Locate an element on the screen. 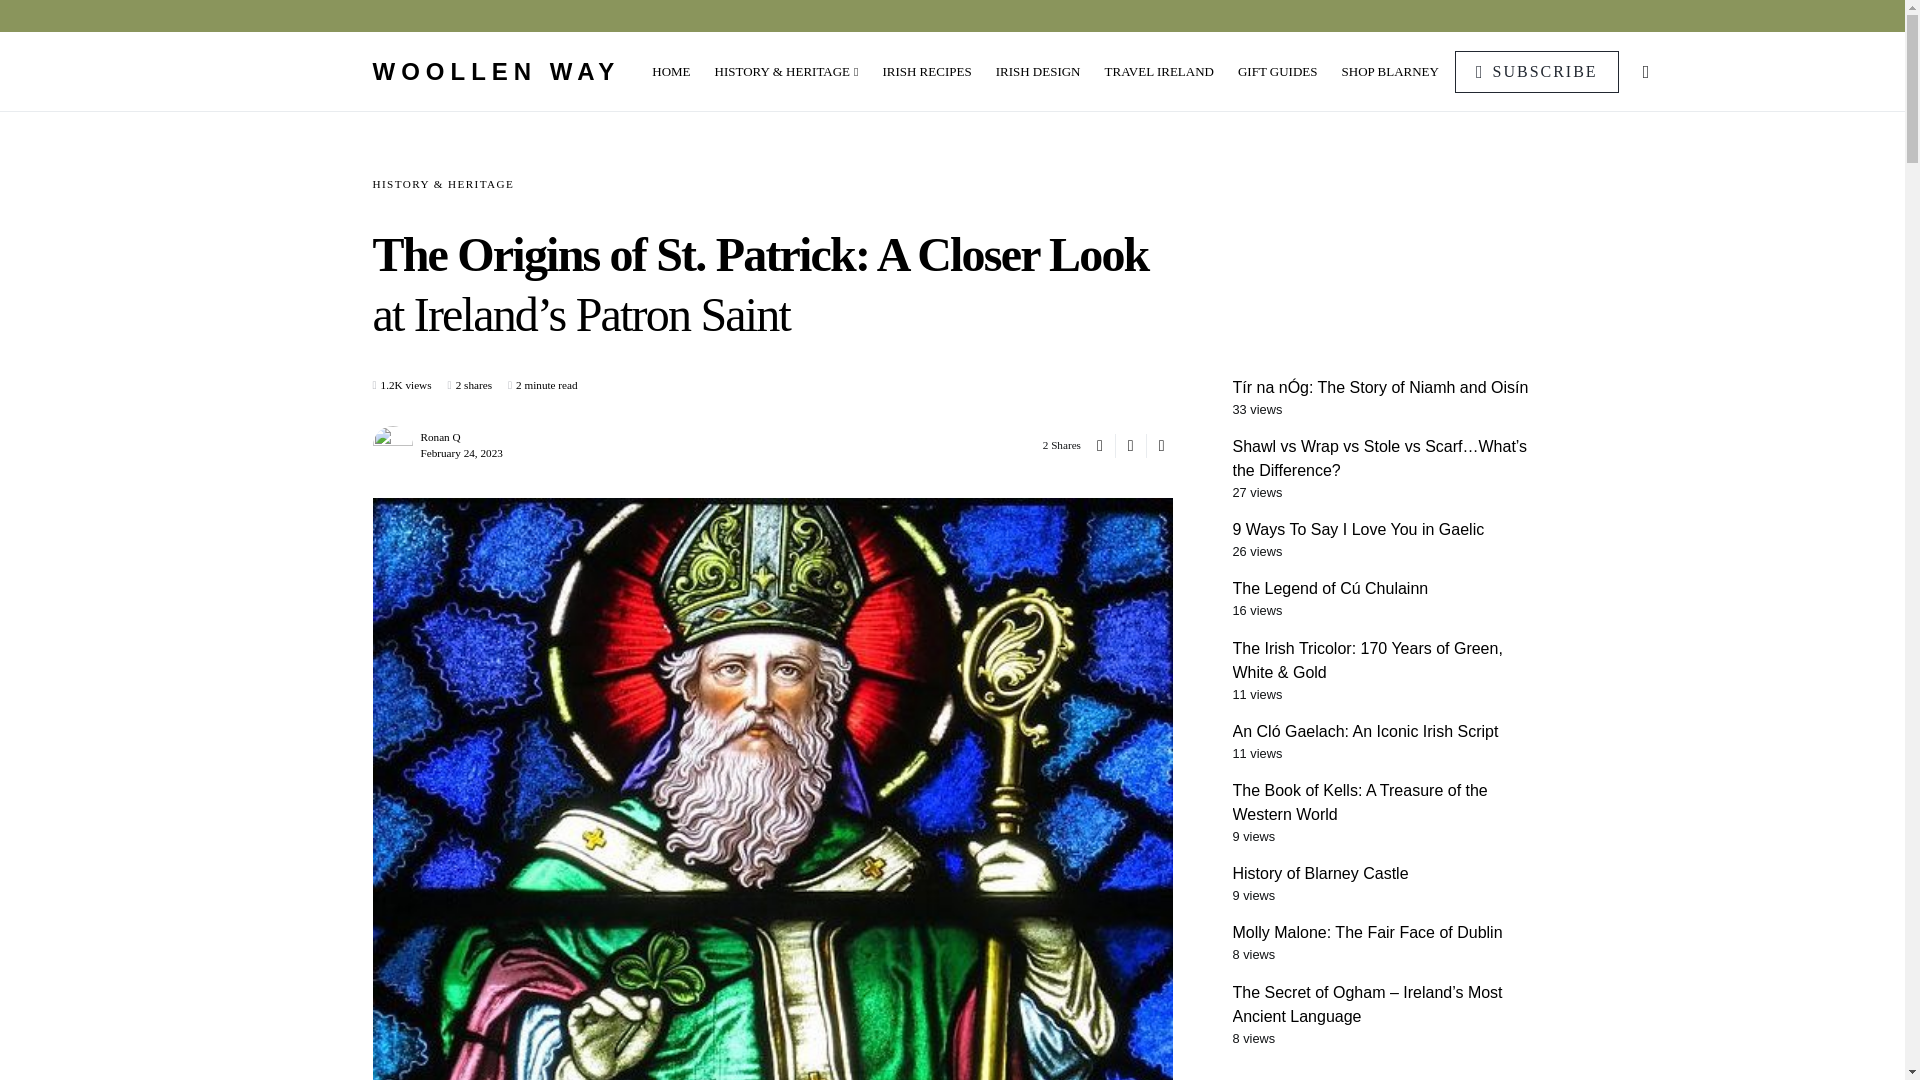 Image resolution: width=1920 pixels, height=1080 pixels. IRISH DESIGN is located at coordinates (1038, 72).